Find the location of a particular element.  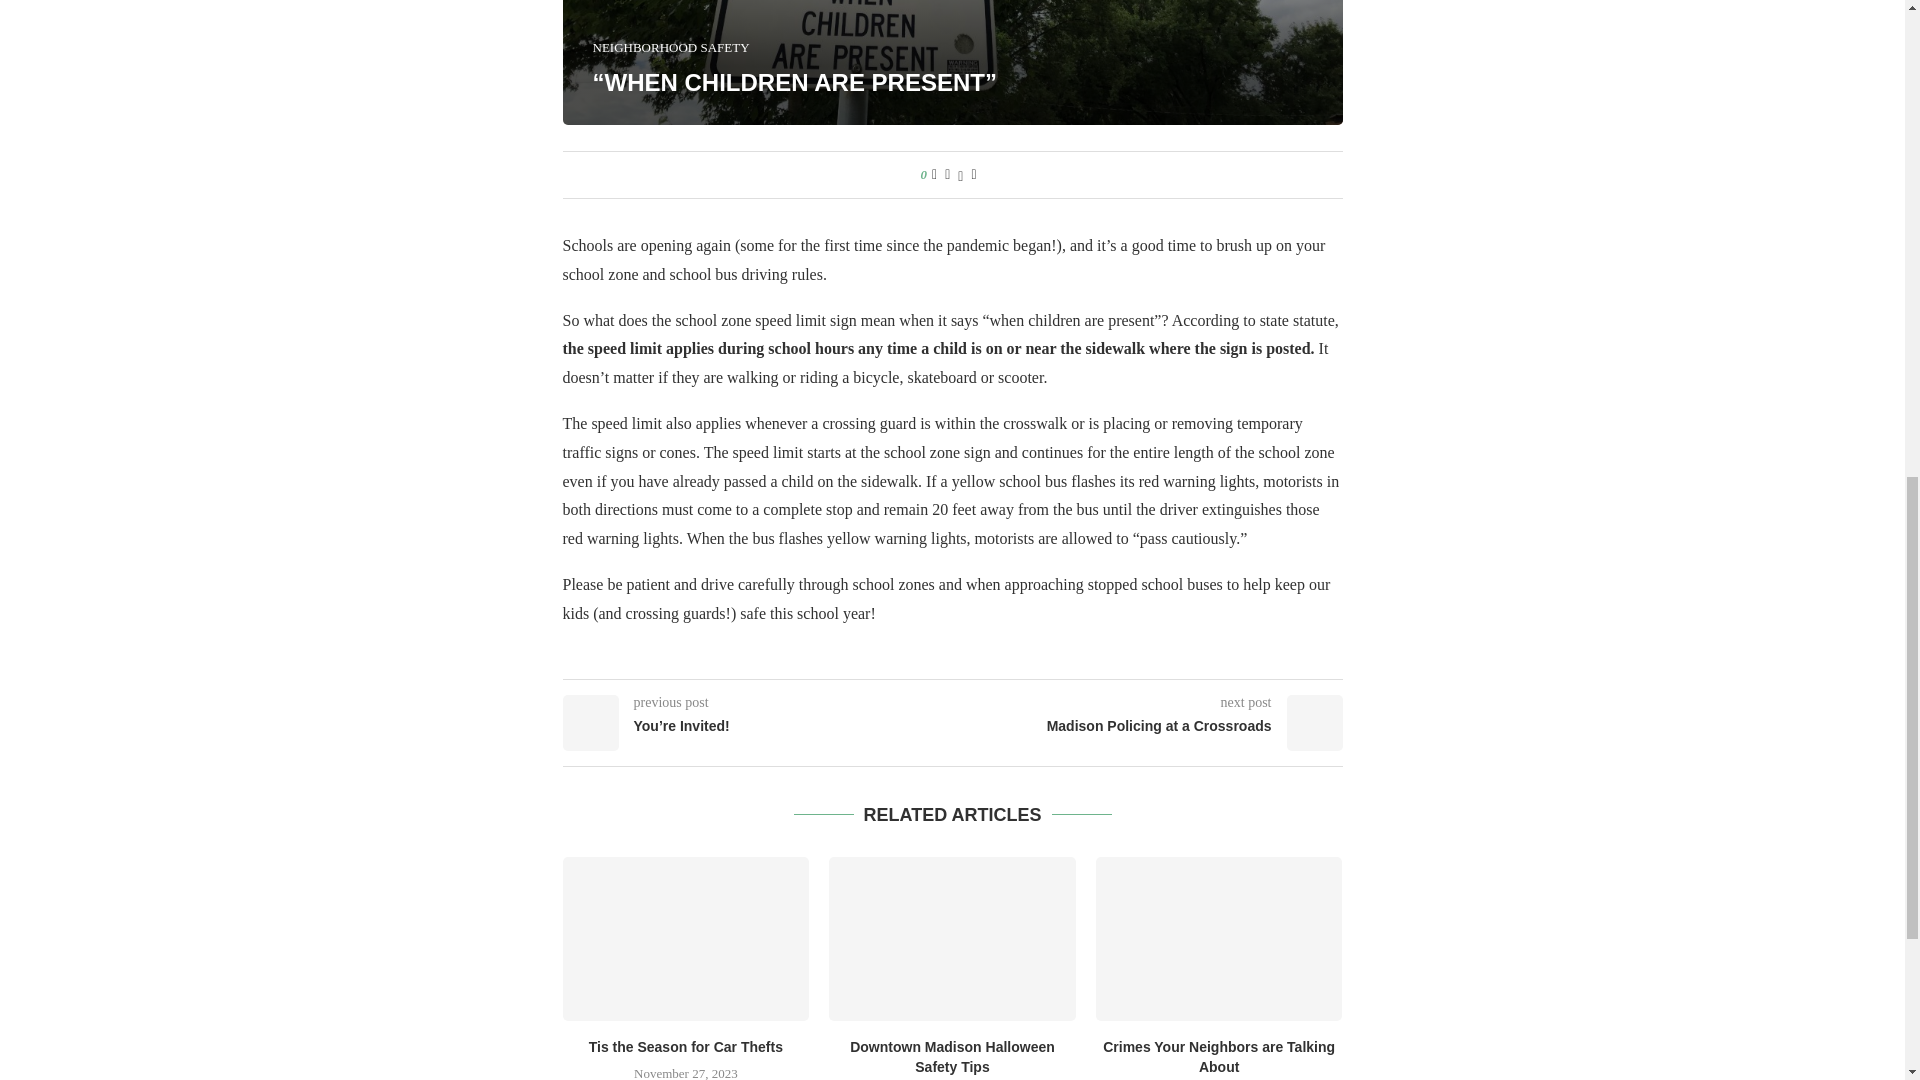

NEIGHBORHOOD SAFETY is located at coordinates (670, 48).